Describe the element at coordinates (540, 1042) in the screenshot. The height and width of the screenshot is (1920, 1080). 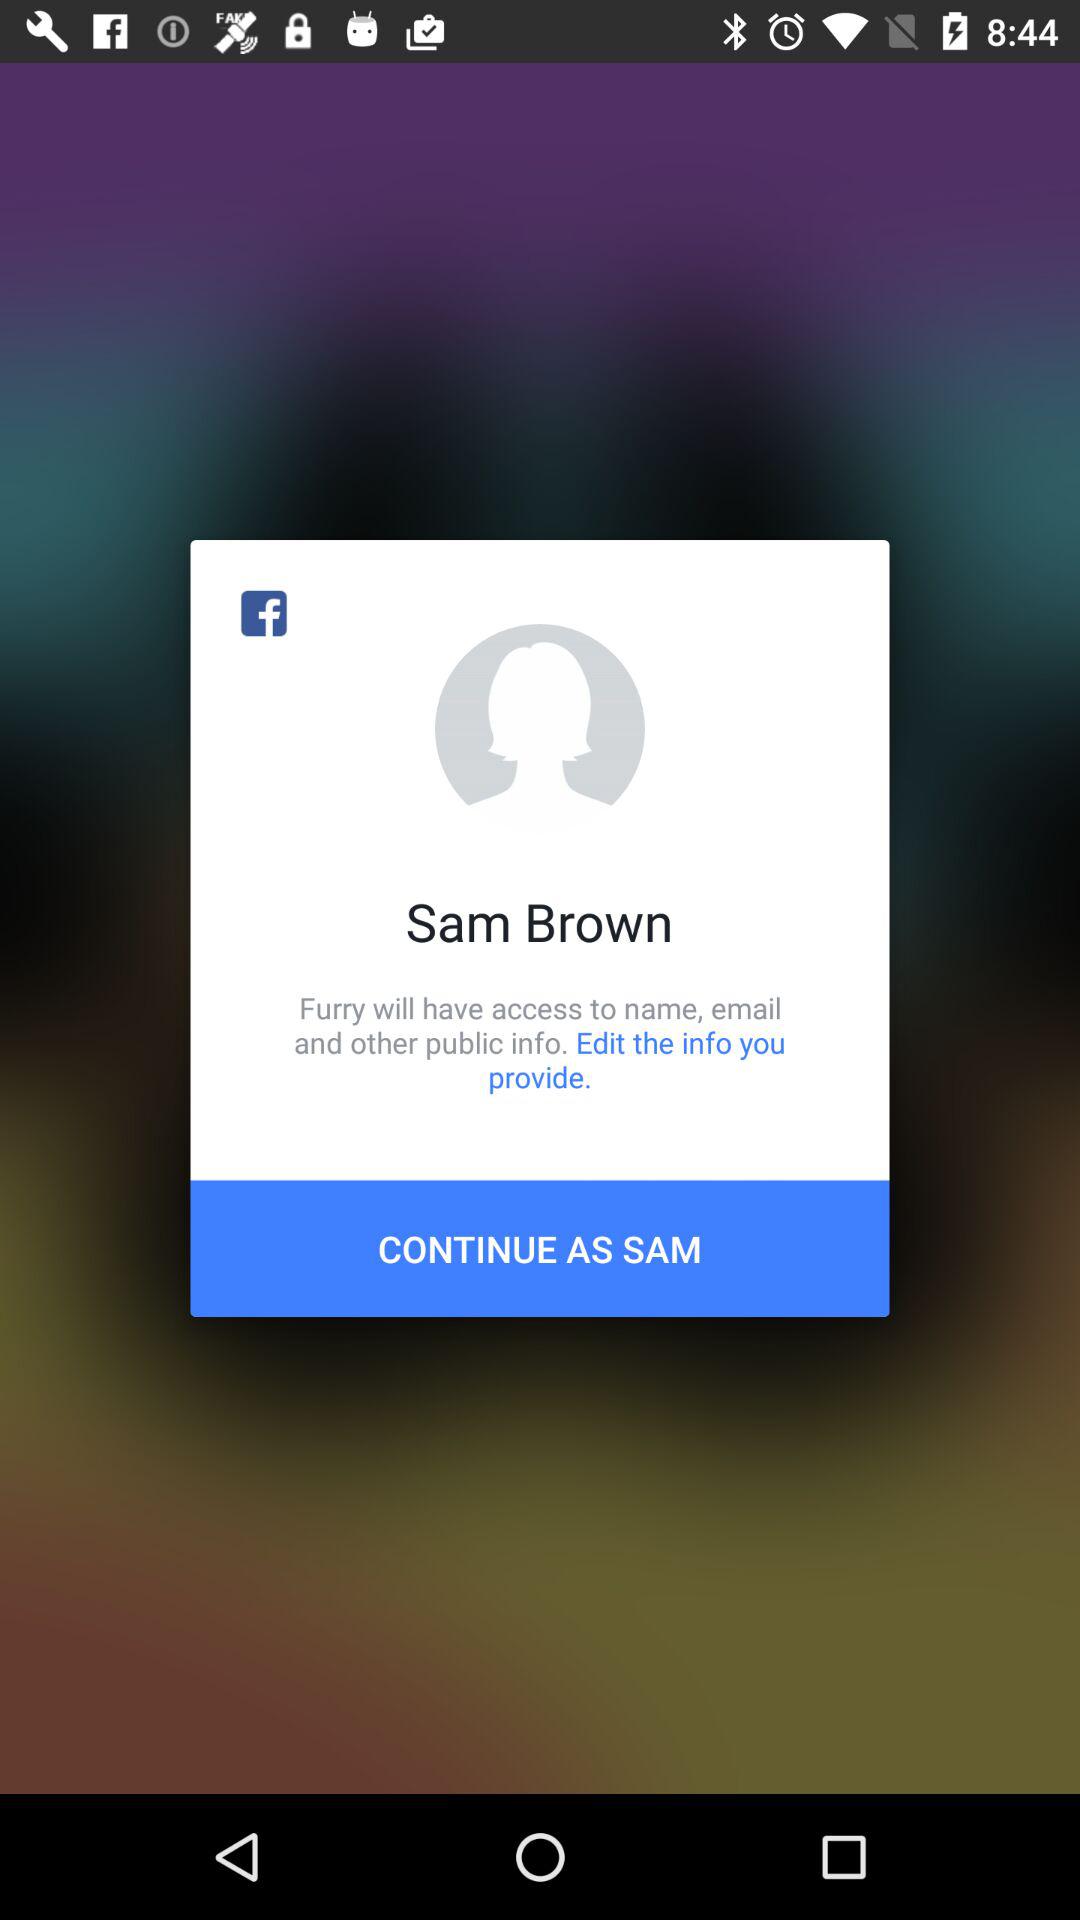
I see `launch the icon below the sam brown` at that location.